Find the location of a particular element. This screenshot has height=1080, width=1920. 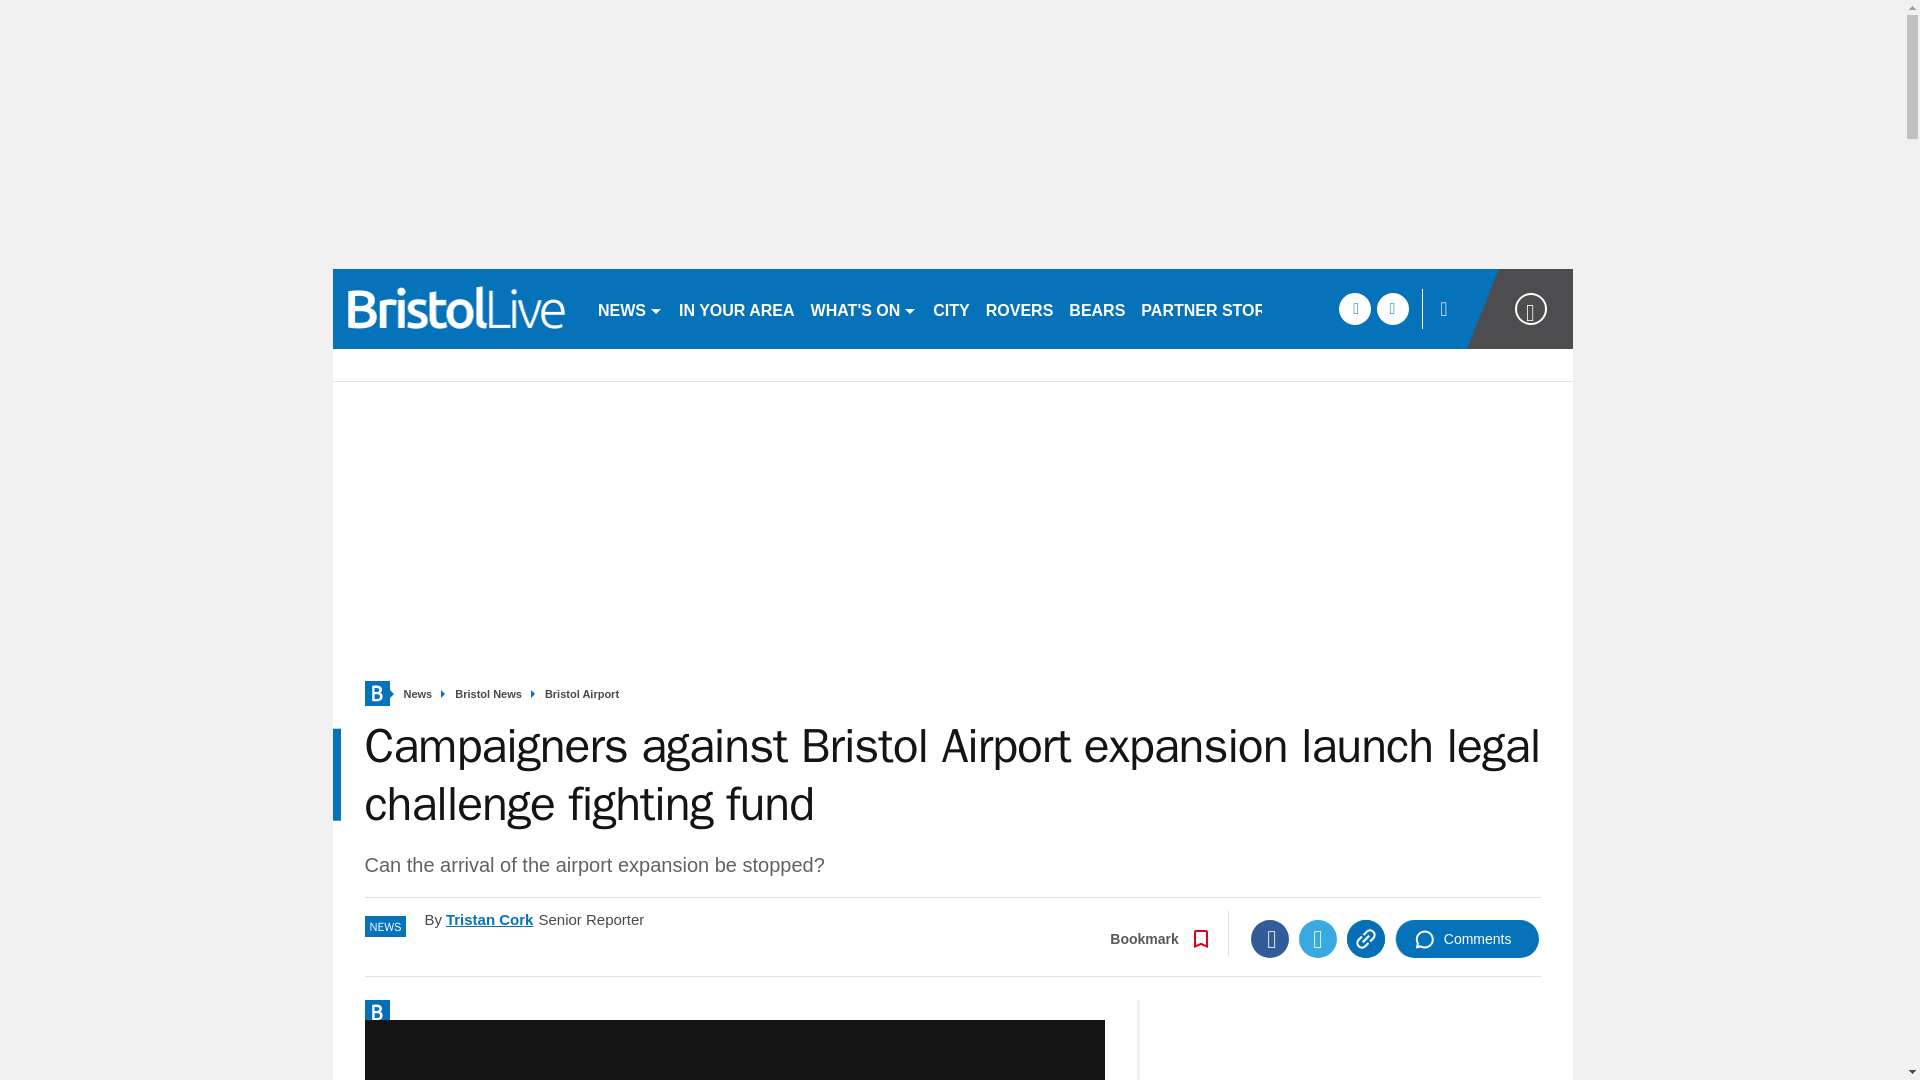

Comments is located at coordinates (1467, 938).